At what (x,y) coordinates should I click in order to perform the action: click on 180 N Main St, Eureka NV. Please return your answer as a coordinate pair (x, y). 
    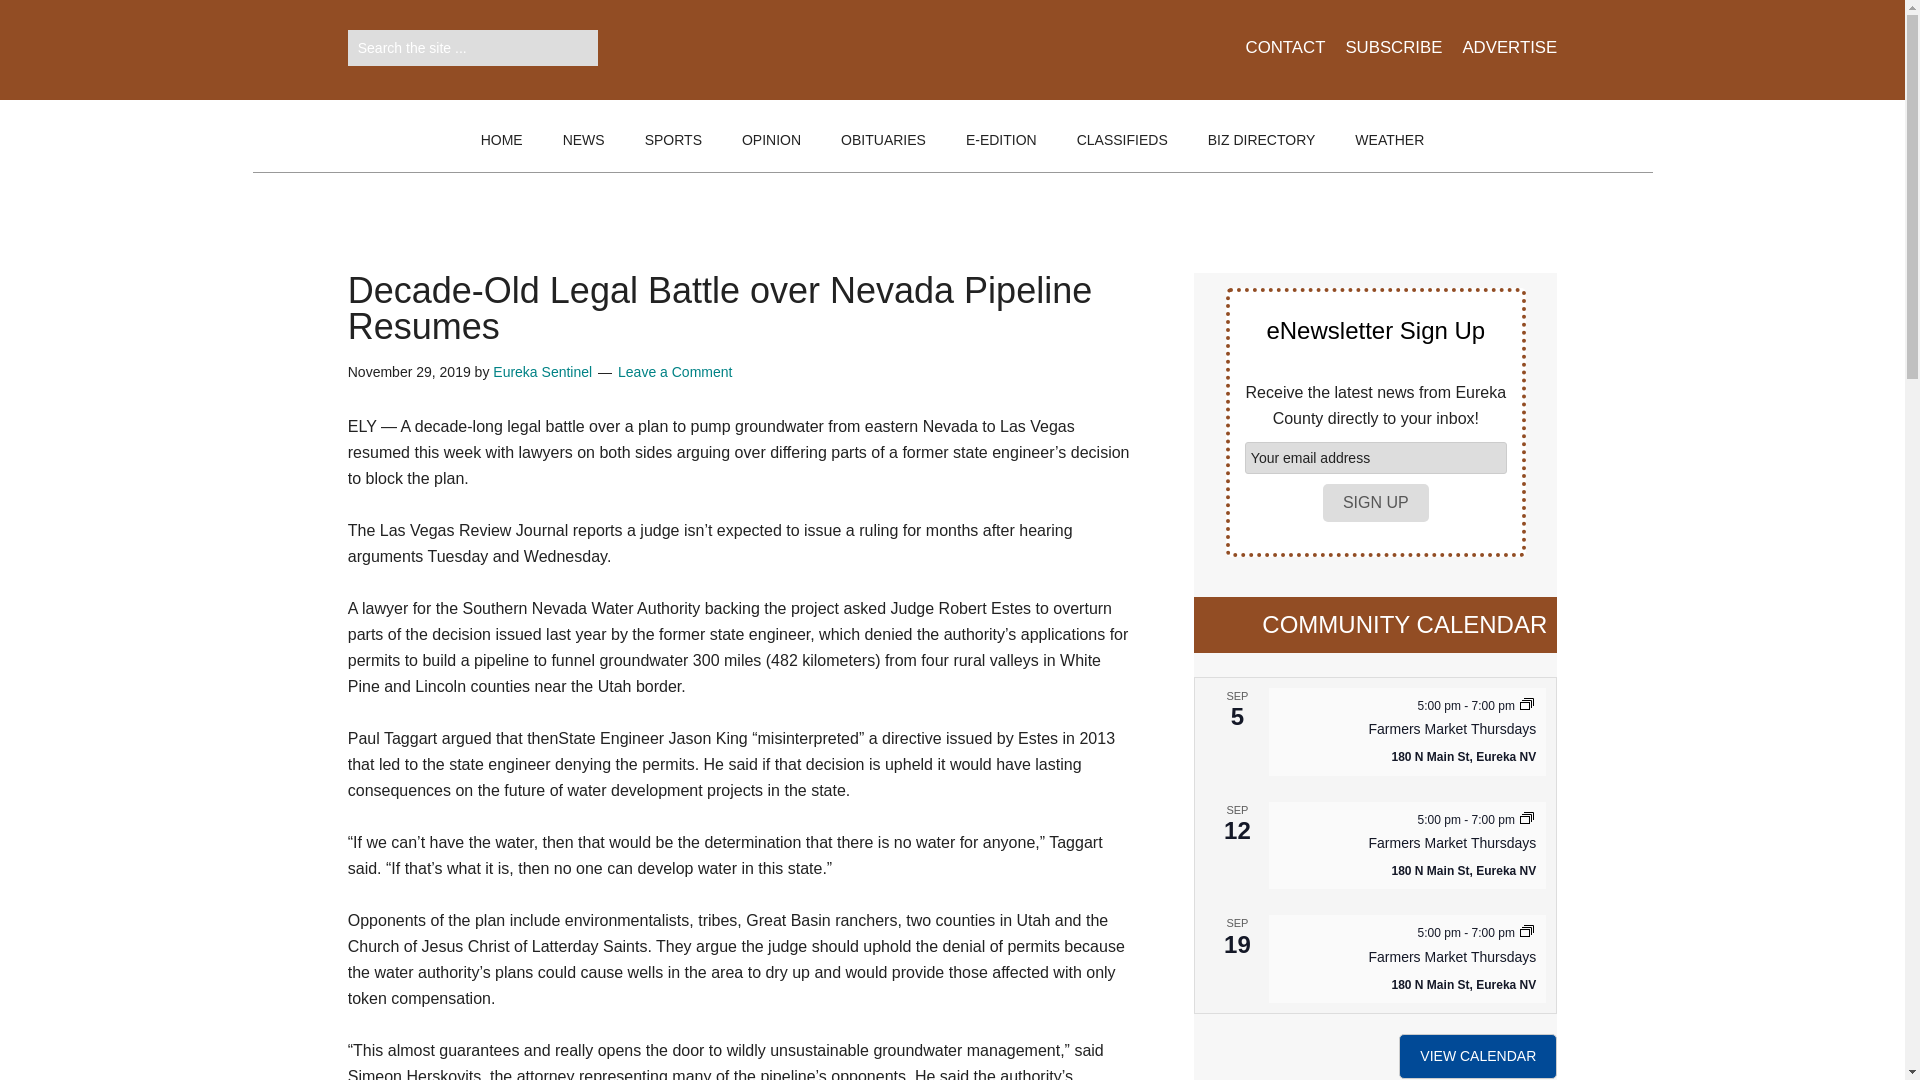
    Looking at the image, I should click on (1464, 872).